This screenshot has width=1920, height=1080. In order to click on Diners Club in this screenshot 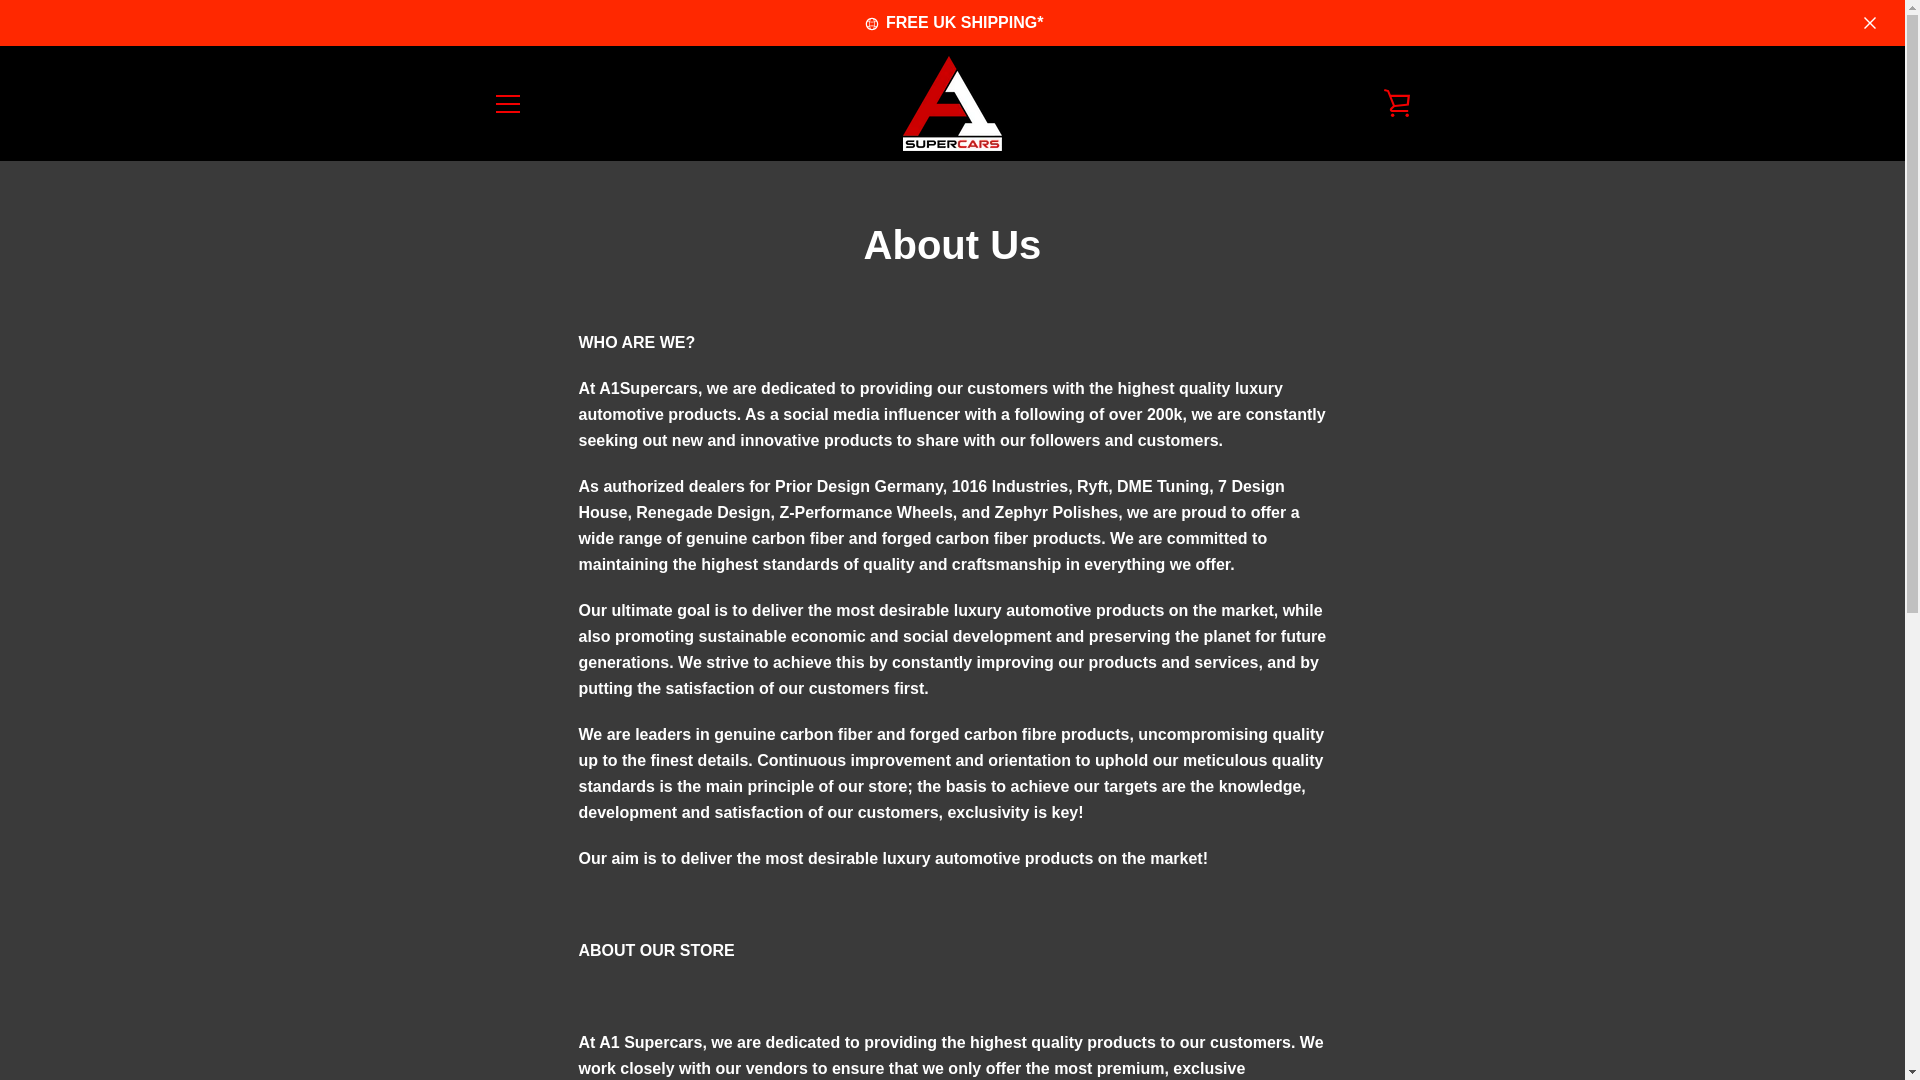, I will do `click(1257, 995)`.